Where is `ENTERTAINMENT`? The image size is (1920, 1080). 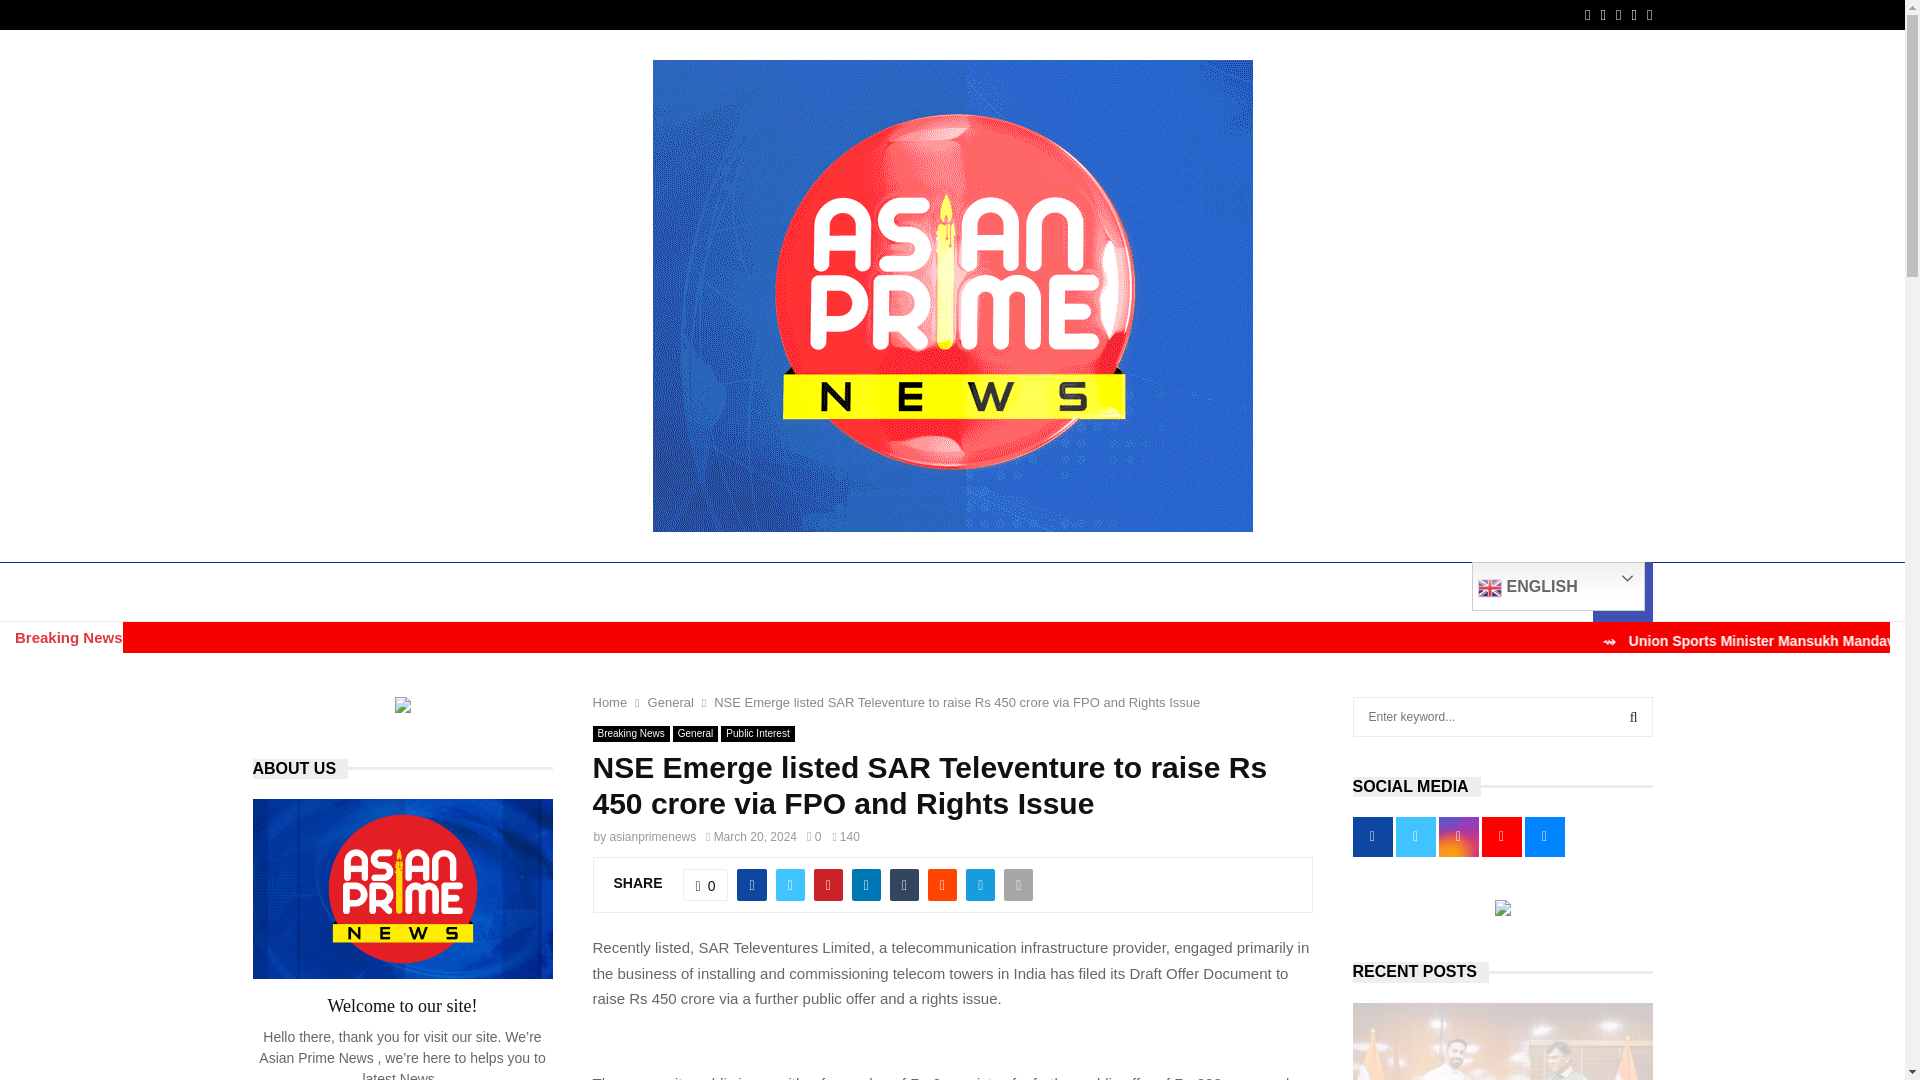 ENTERTAINMENT is located at coordinates (708, 592).